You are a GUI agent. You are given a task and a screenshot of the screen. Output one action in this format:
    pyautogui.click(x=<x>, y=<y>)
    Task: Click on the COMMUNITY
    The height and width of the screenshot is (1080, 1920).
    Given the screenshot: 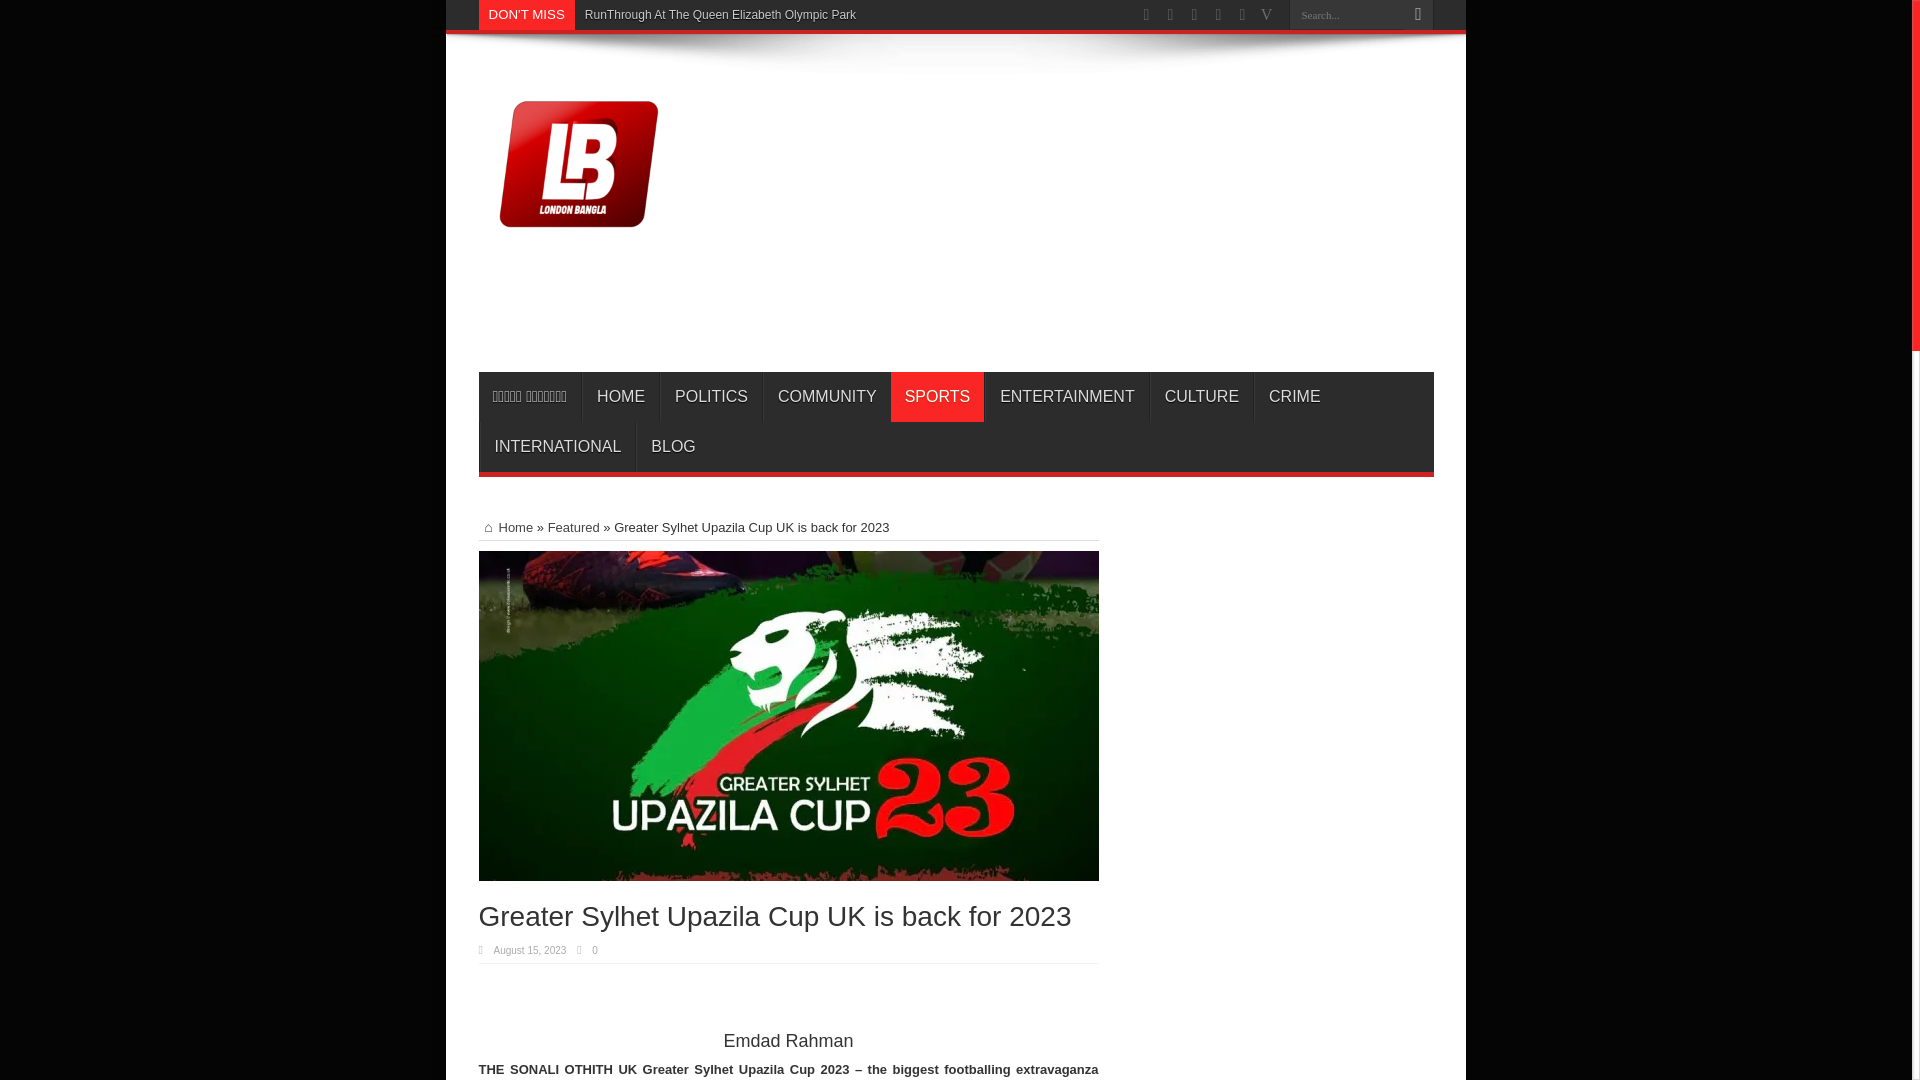 What is the action you would take?
    pyautogui.click(x=826, y=396)
    